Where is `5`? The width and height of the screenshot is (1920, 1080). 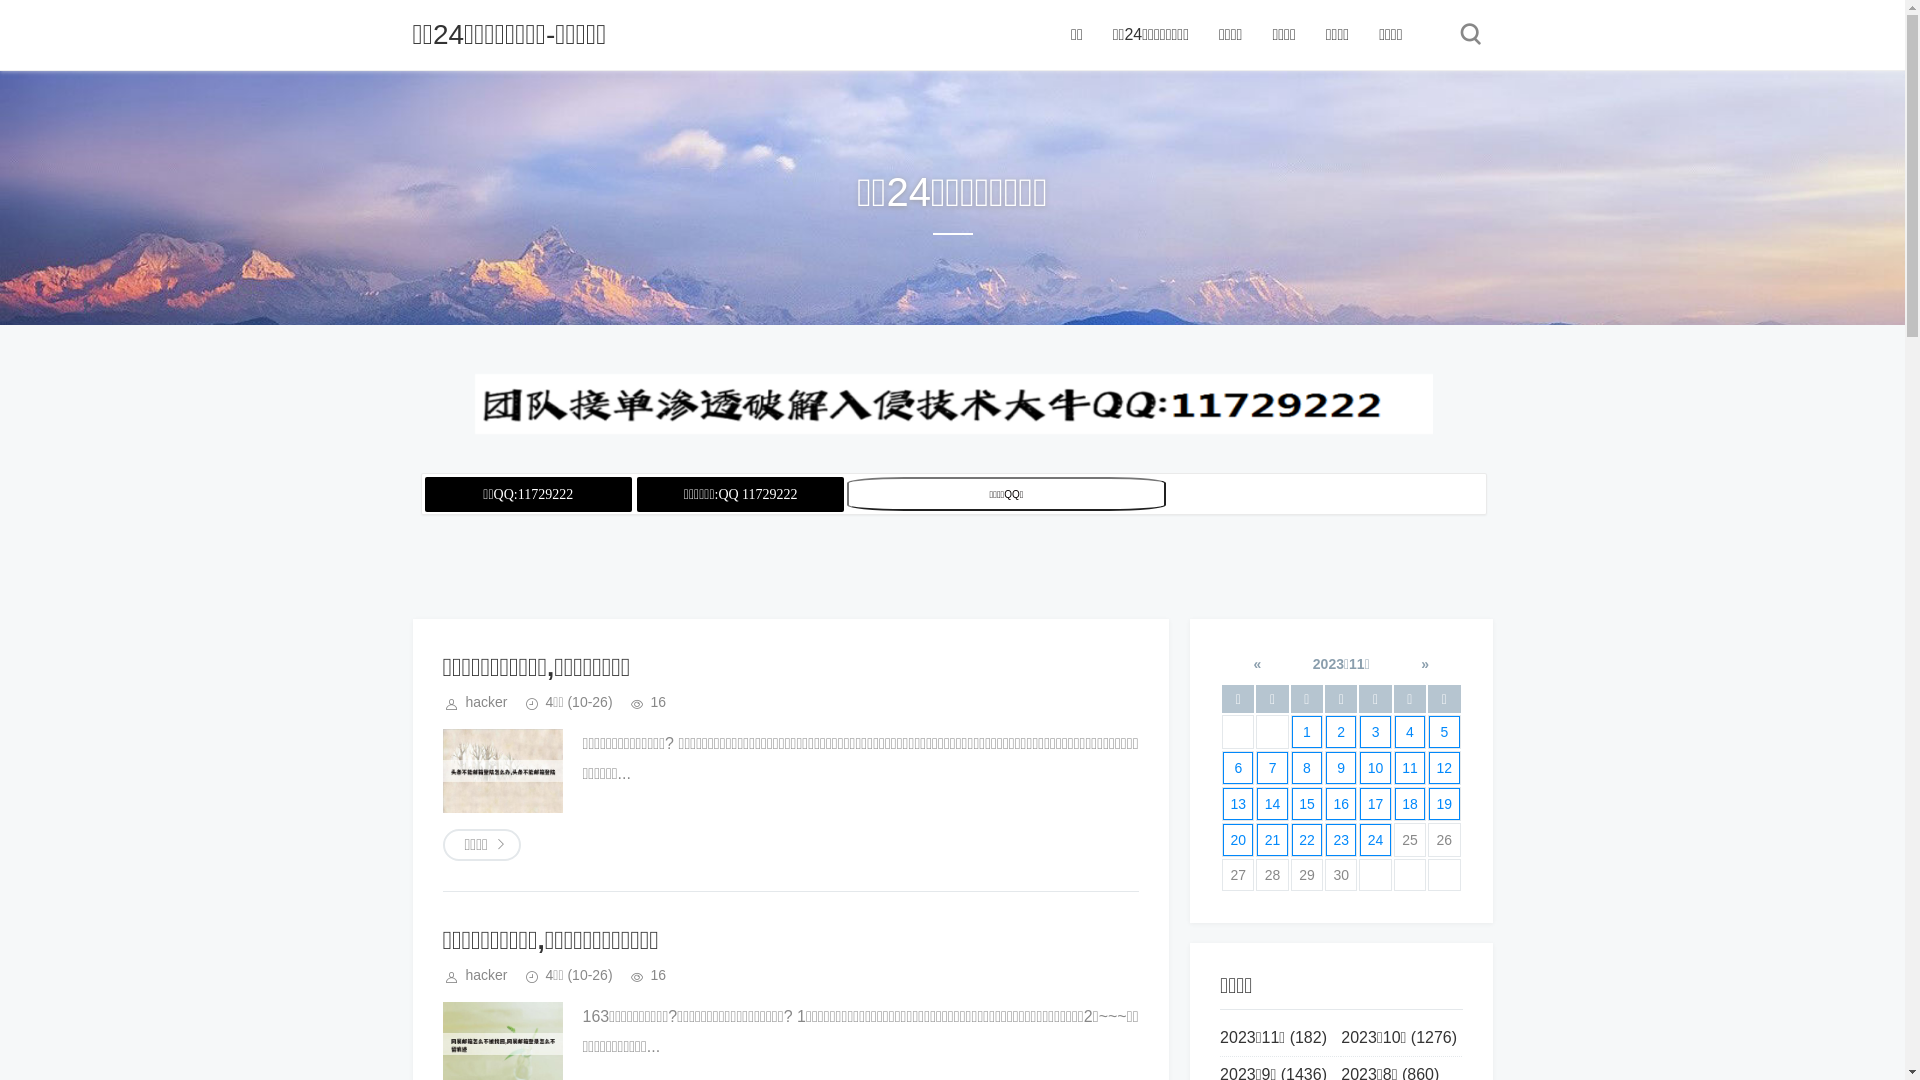 5 is located at coordinates (1444, 732).